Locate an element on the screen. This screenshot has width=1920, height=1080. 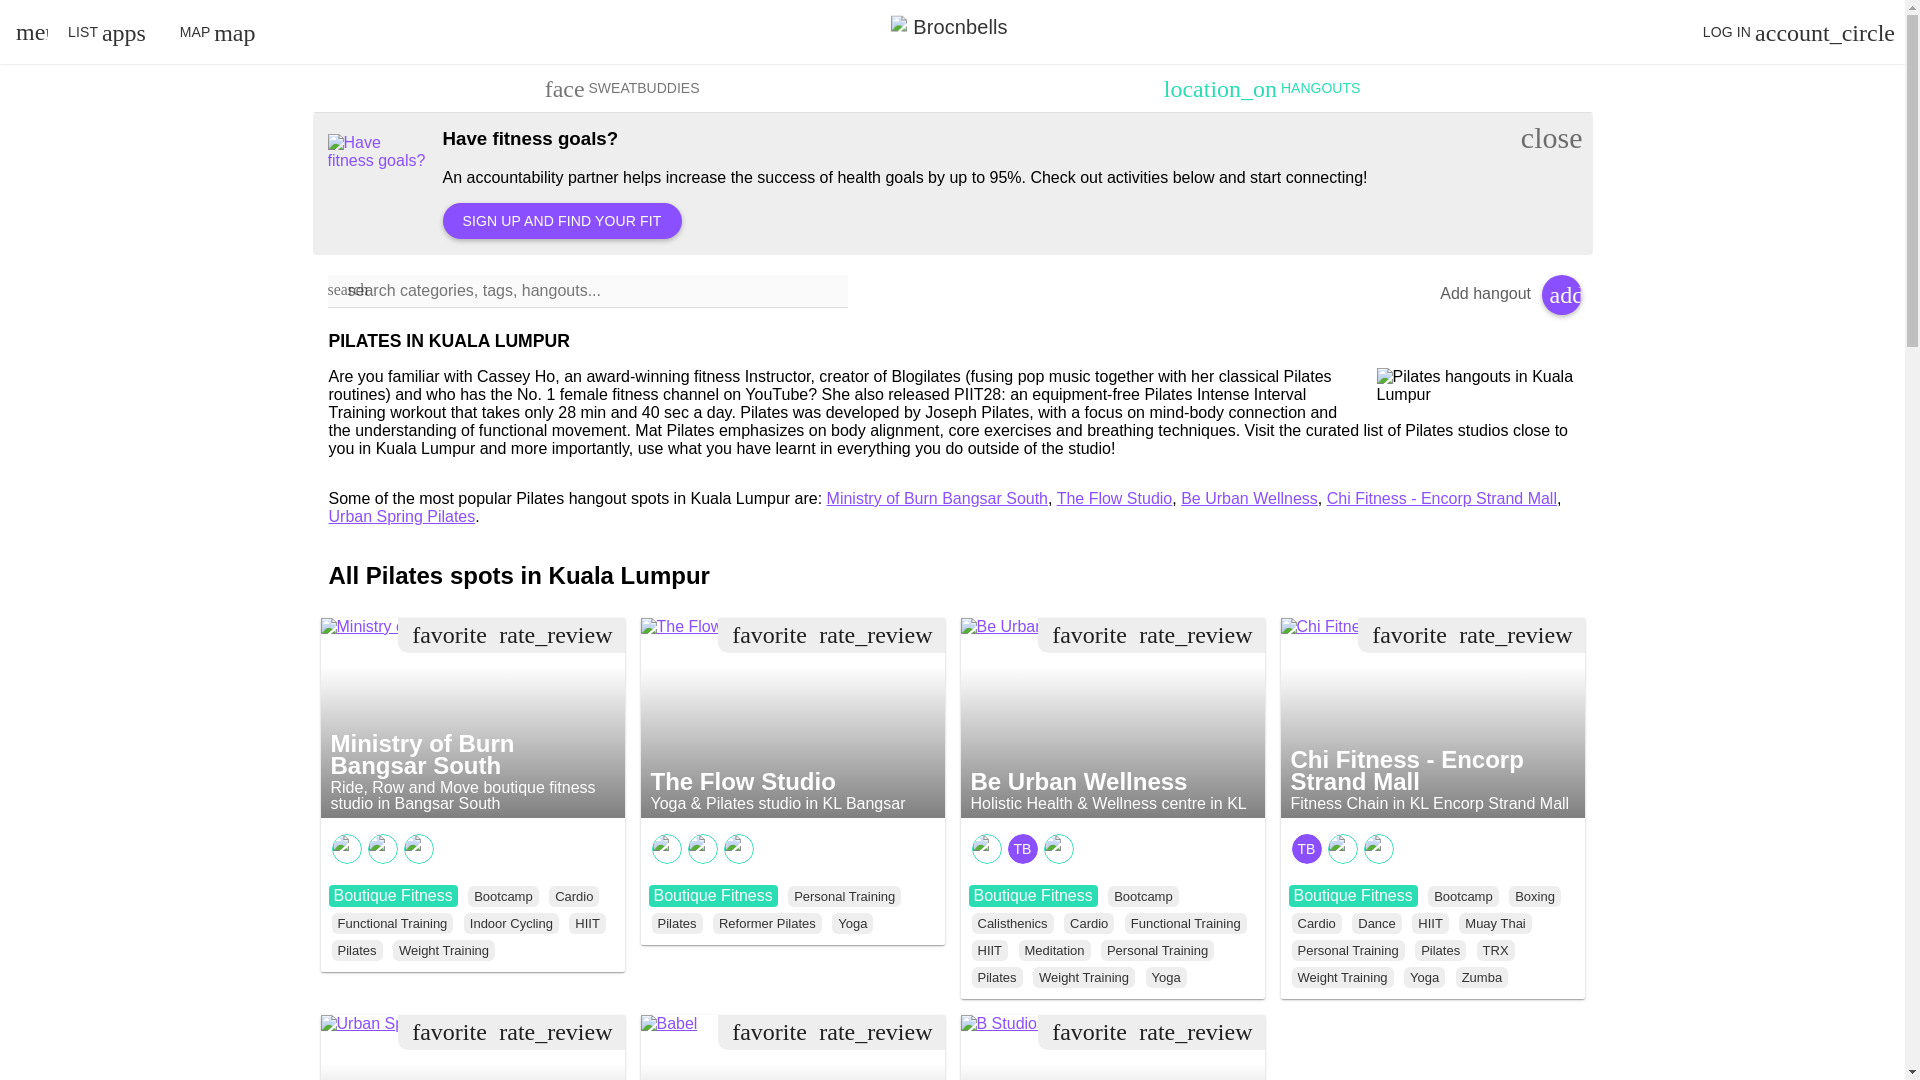
Pilates hangouts in Kuala Lumpur is located at coordinates (1476, 386).